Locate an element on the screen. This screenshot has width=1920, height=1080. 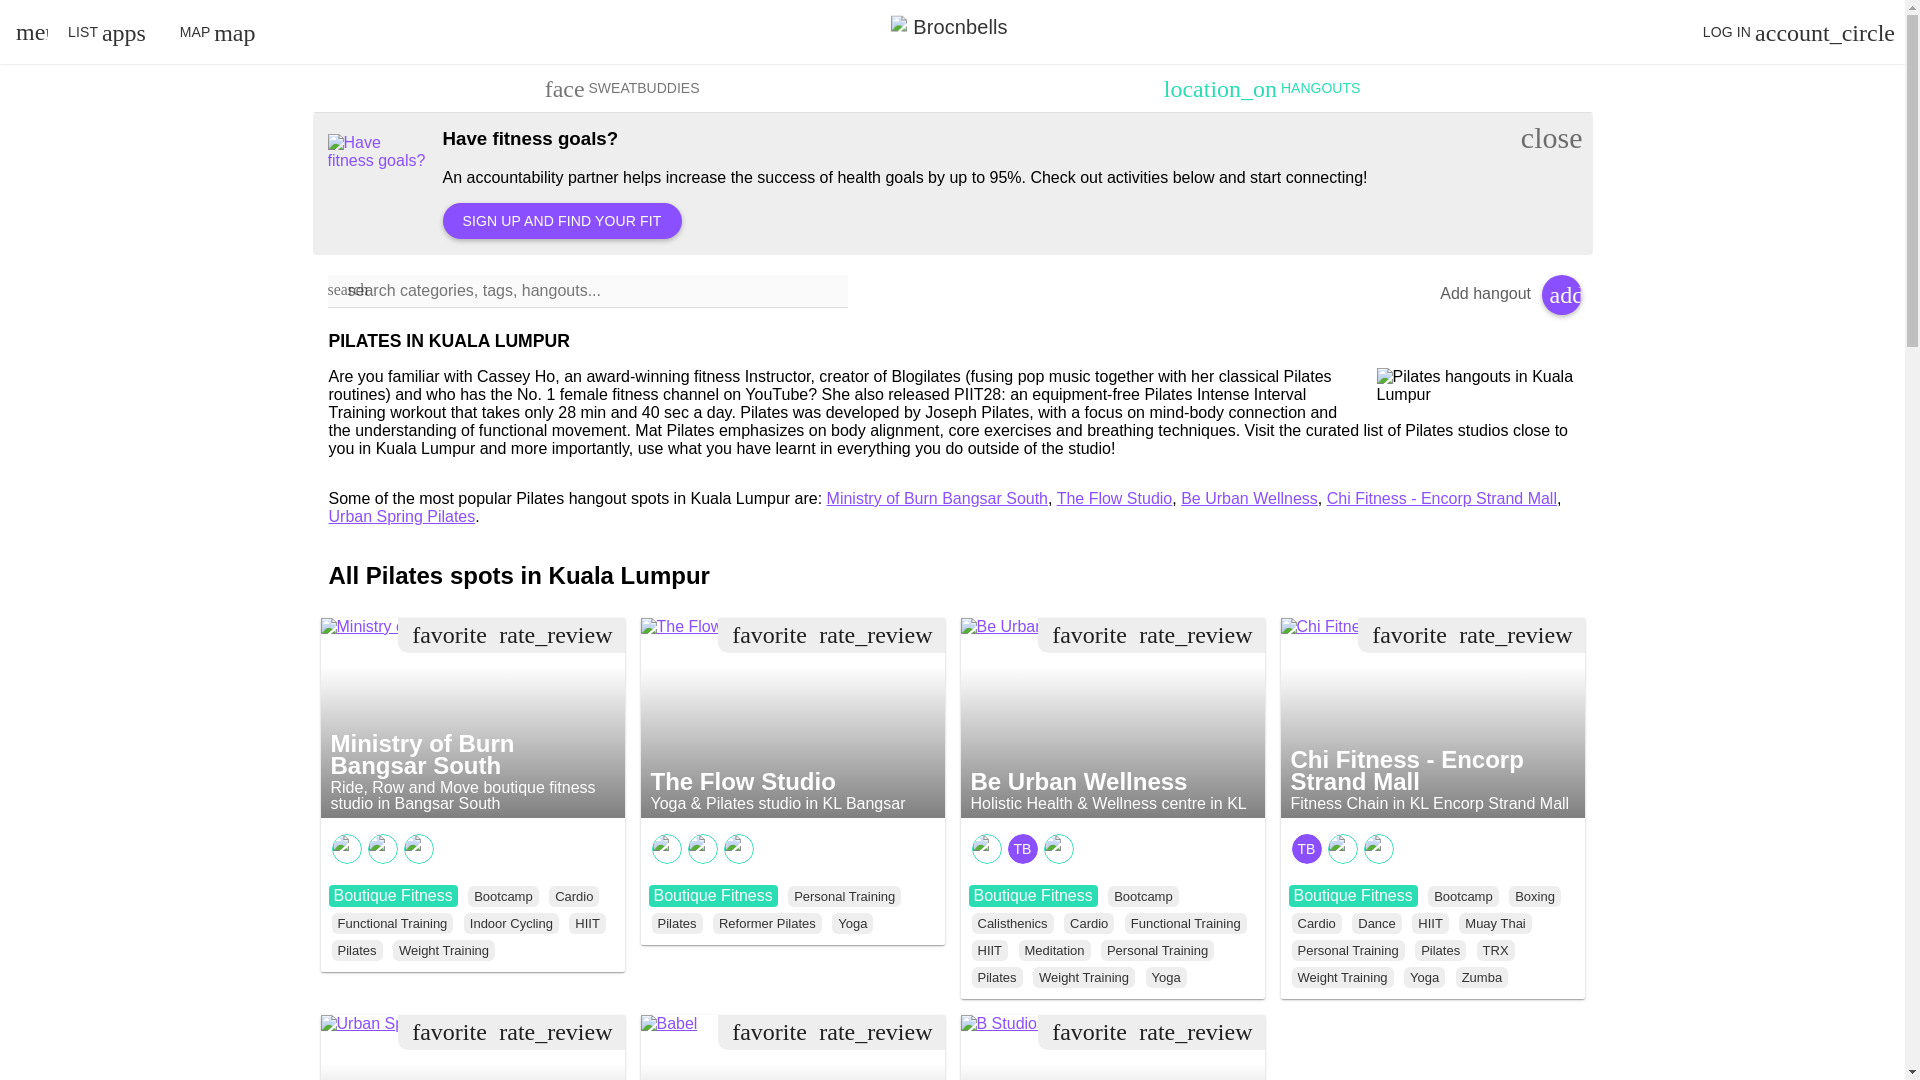
Pilates hangouts in Kuala Lumpur is located at coordinates (1476, 386).